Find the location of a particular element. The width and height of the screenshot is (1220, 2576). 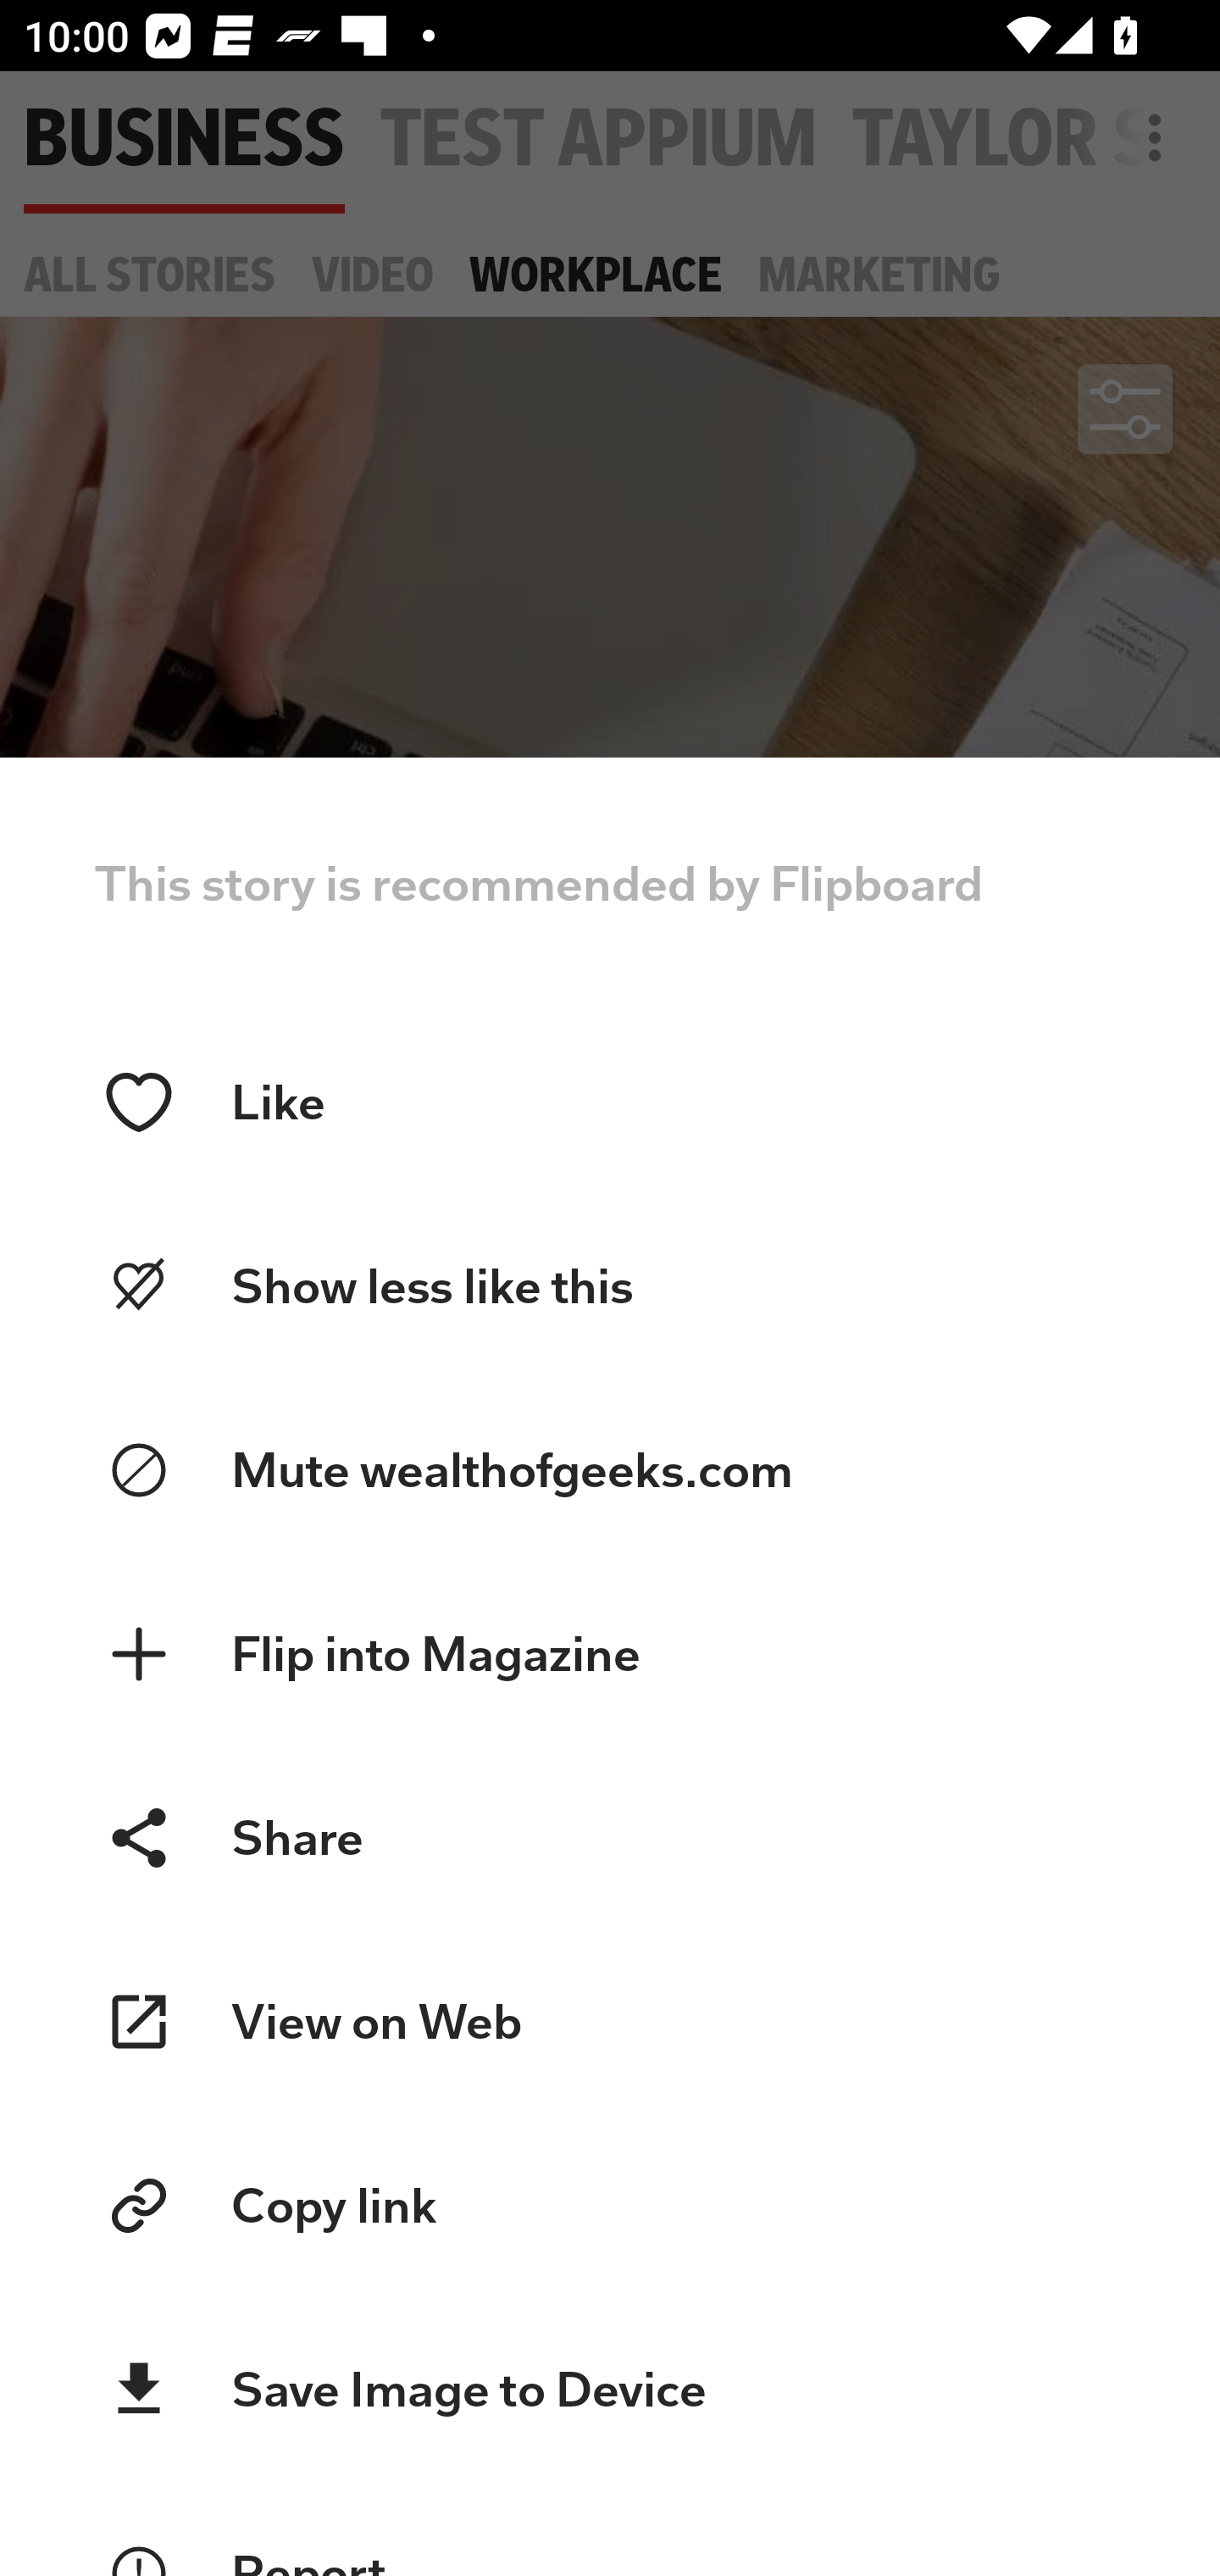

Share is located at coordinates (610, 1837).